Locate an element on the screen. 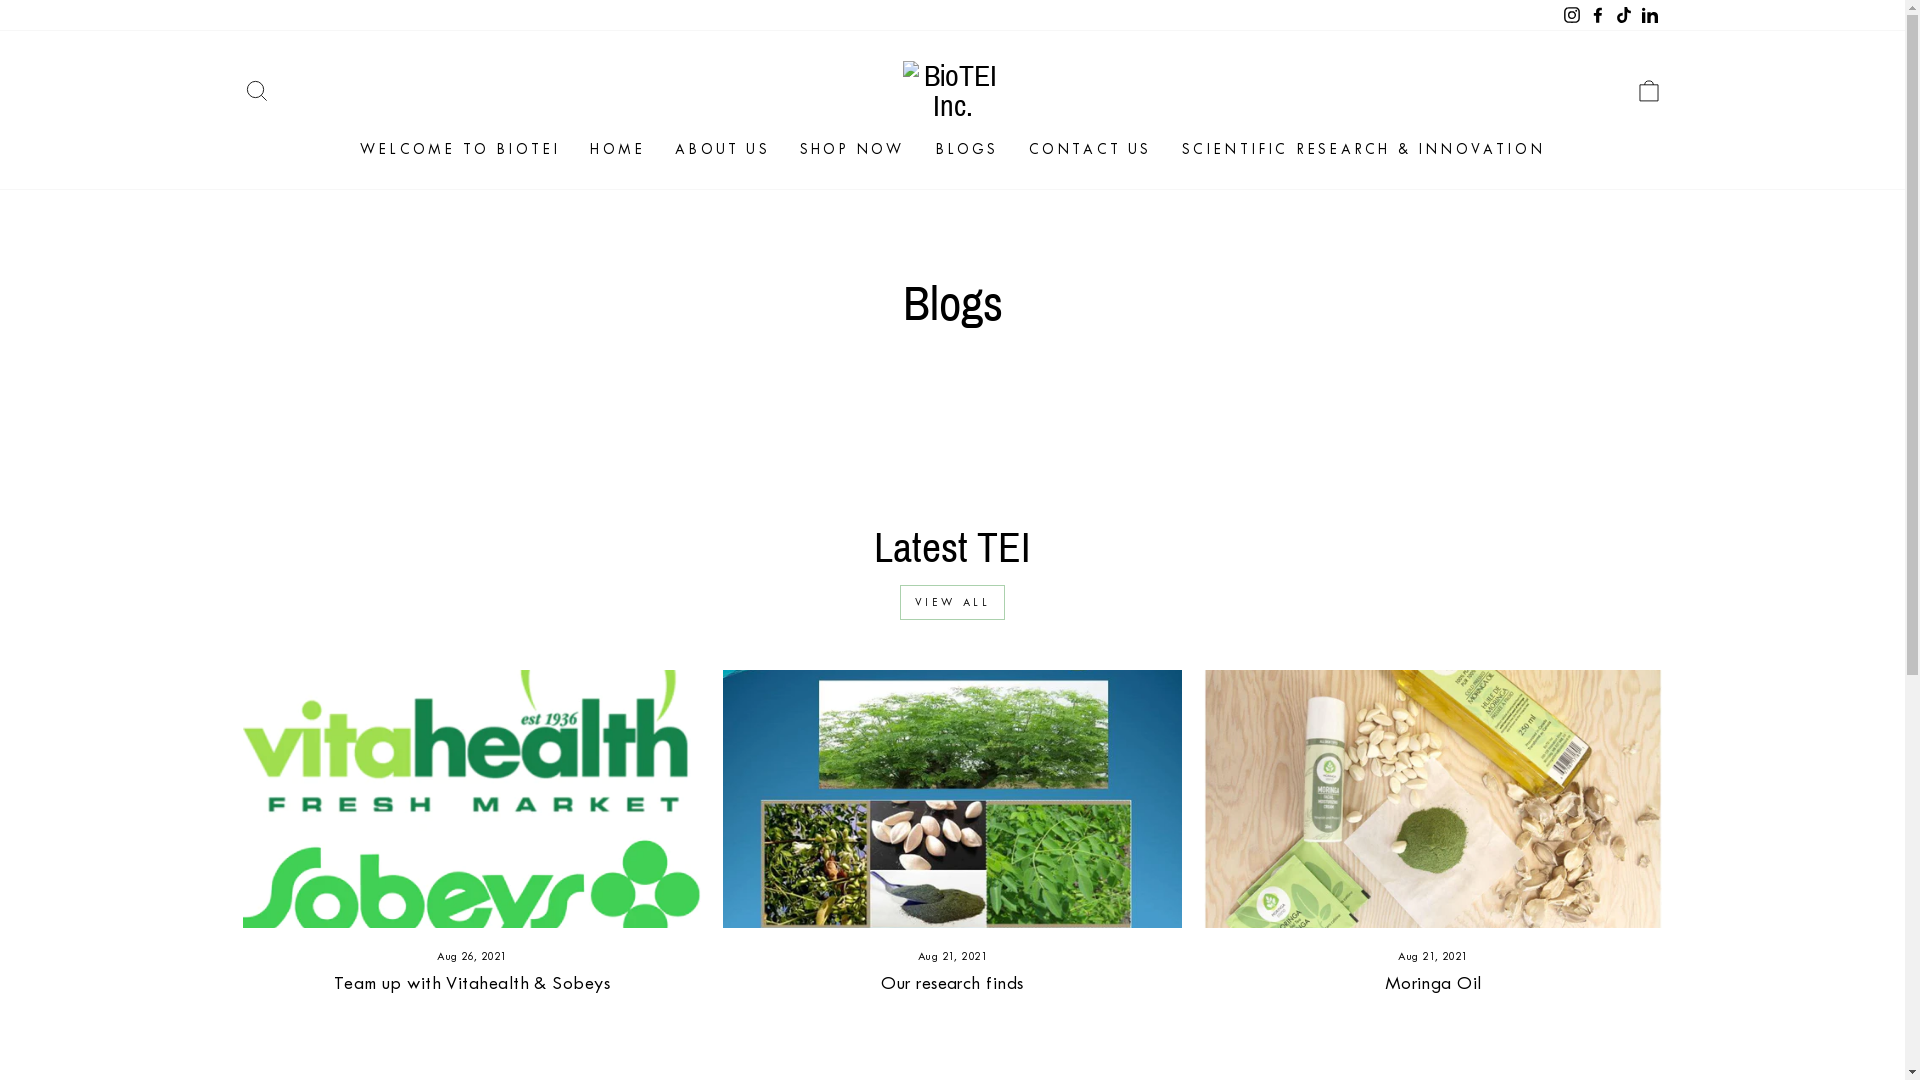  Skip to content is located at coordinates (0, 0).